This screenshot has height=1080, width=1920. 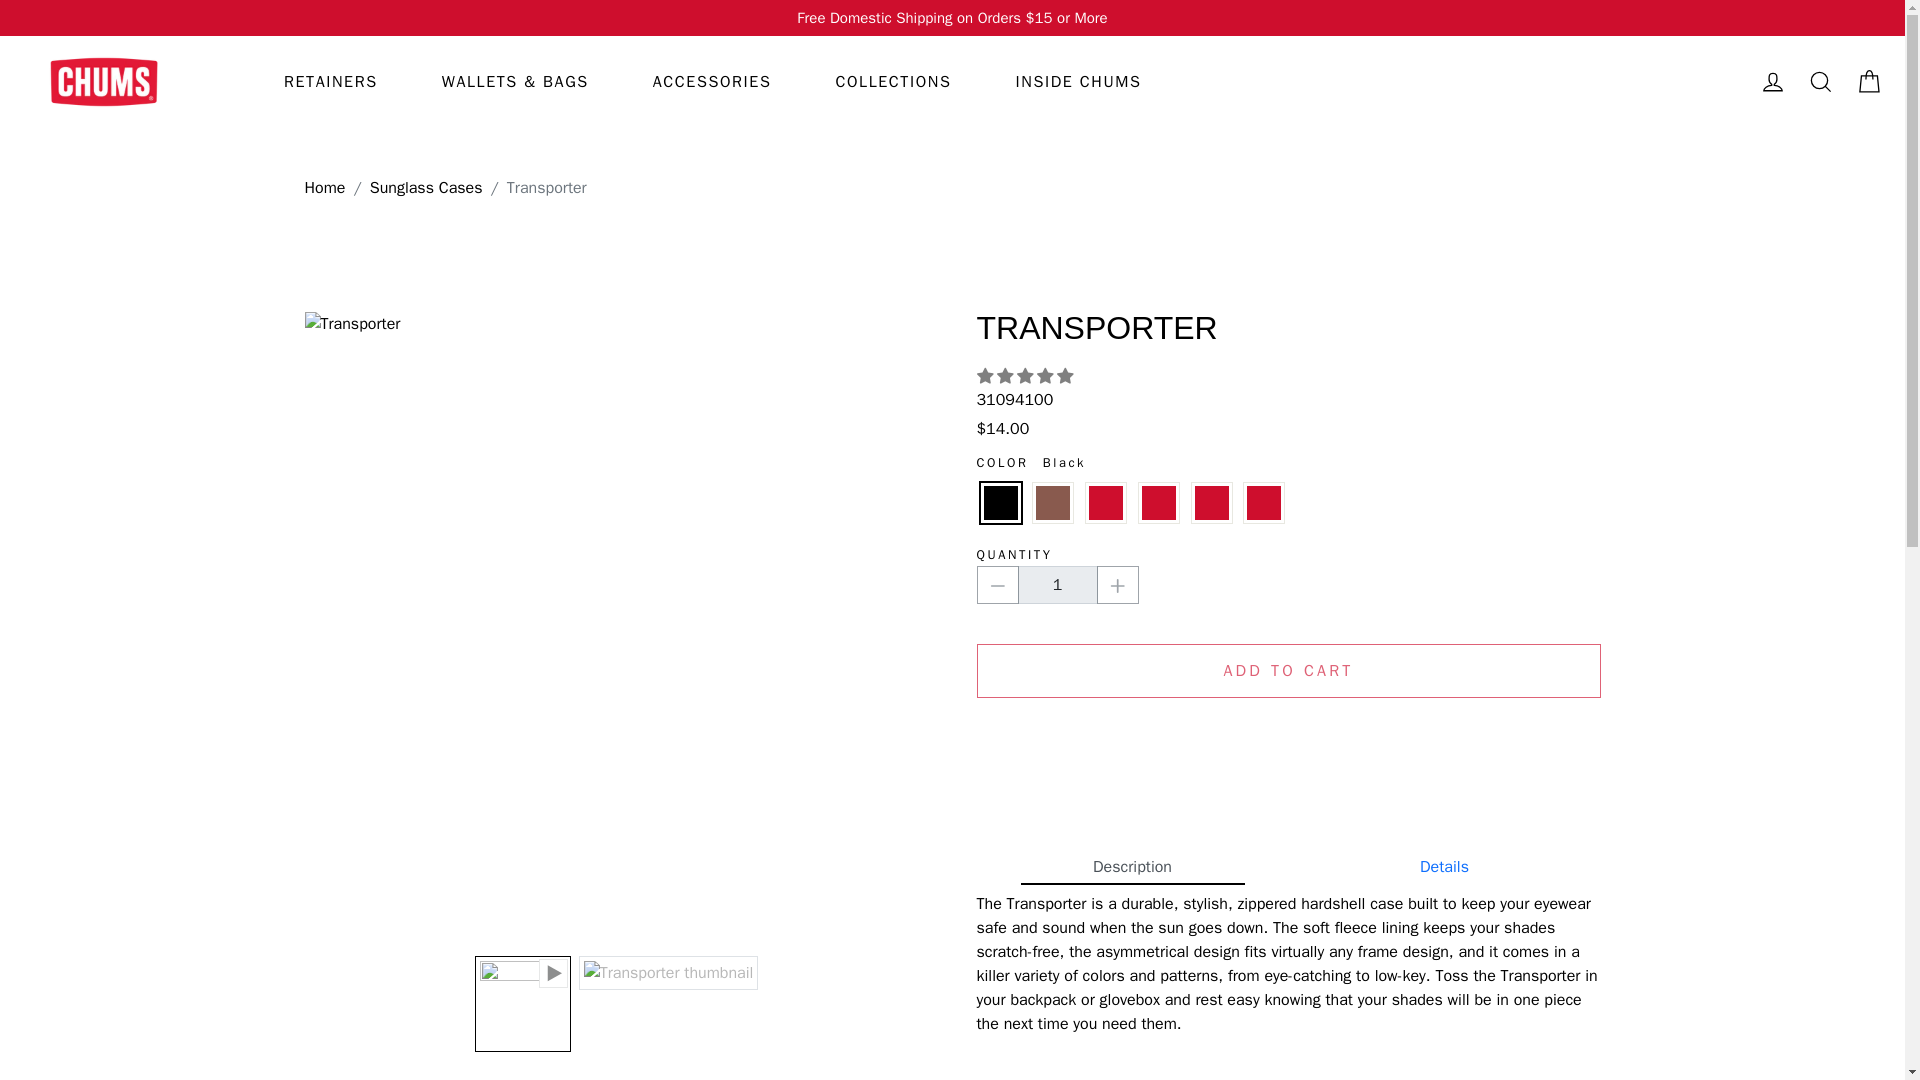 What do you see at coordinates (1052, 502) in the screenshot?
I see `Brown  ` at bounding box center [1052, 502].